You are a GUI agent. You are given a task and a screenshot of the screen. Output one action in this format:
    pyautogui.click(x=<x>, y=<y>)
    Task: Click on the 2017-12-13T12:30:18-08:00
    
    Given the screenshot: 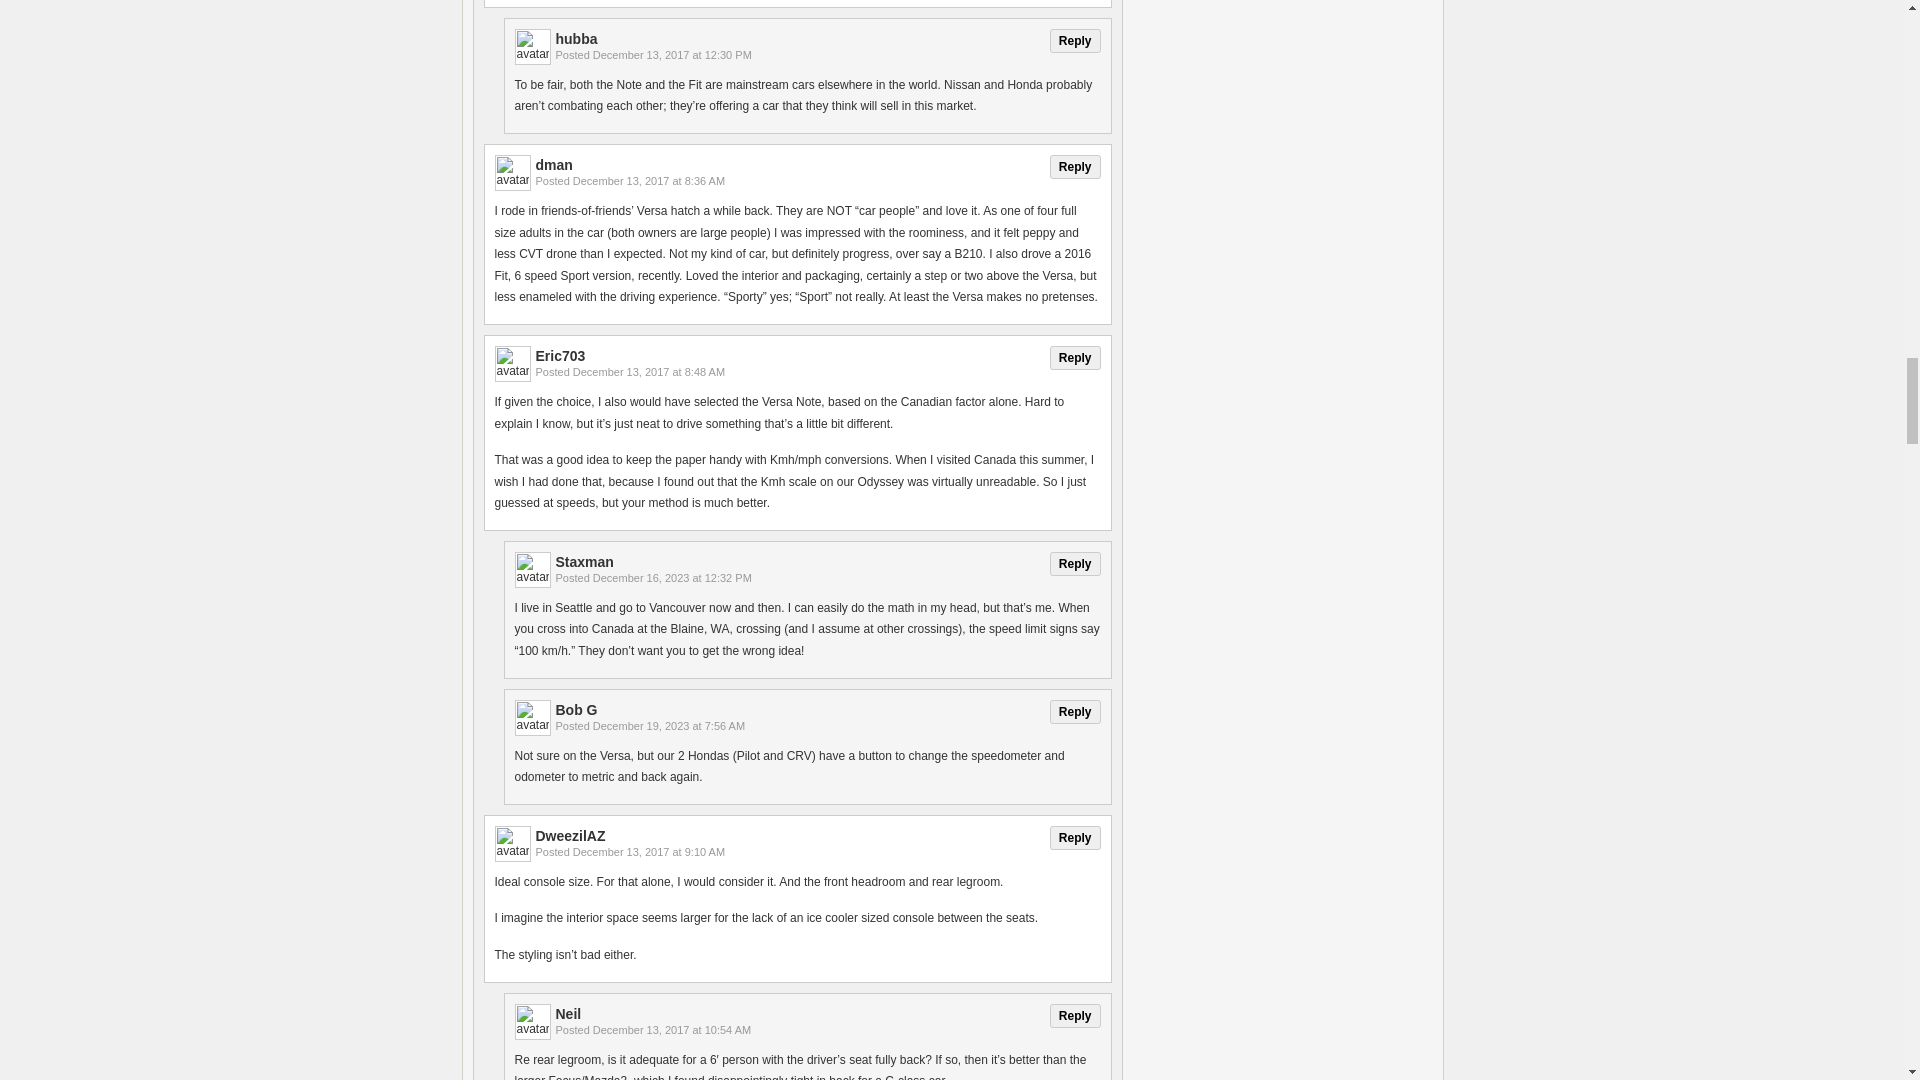 What is the action you would take?
    pyautogui.click(x=672, y=54)
    